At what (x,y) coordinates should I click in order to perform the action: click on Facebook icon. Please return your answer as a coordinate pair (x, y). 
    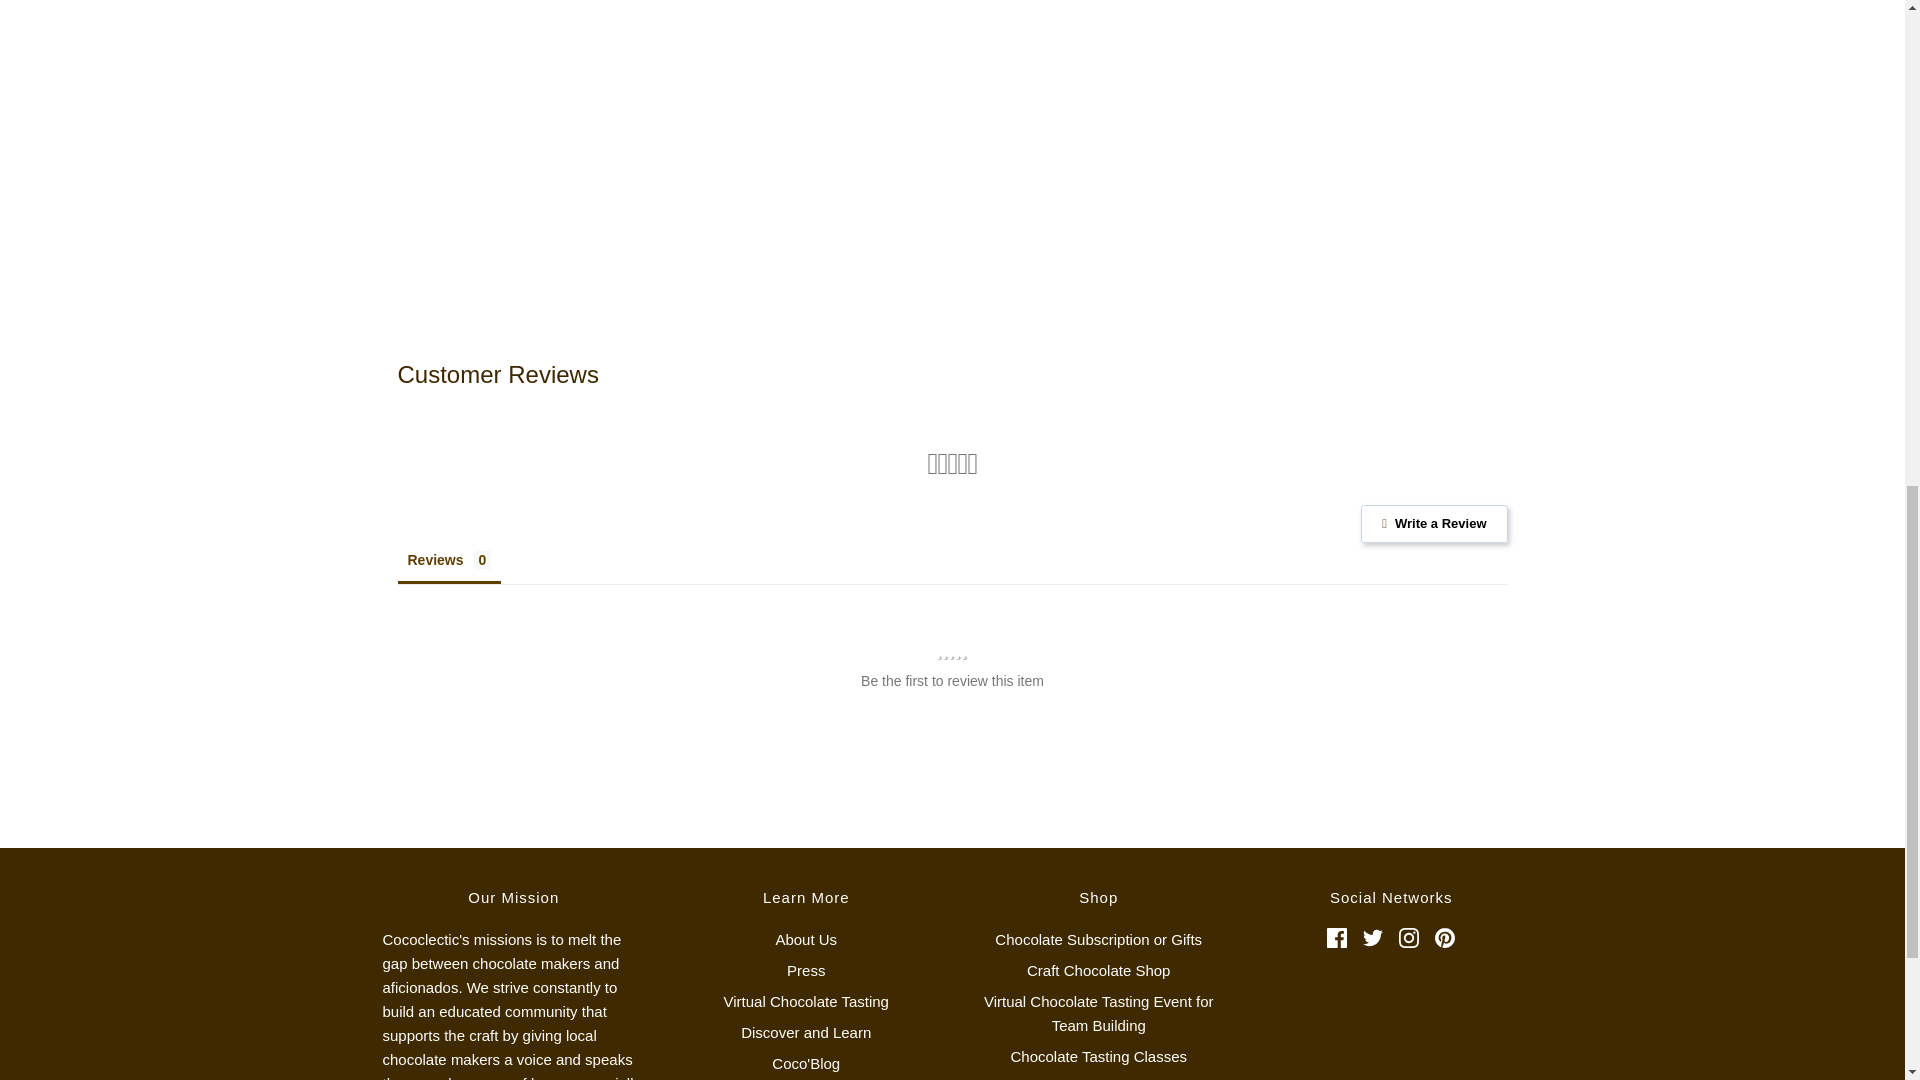
    Looking at the image, I should click on (1336, 938).